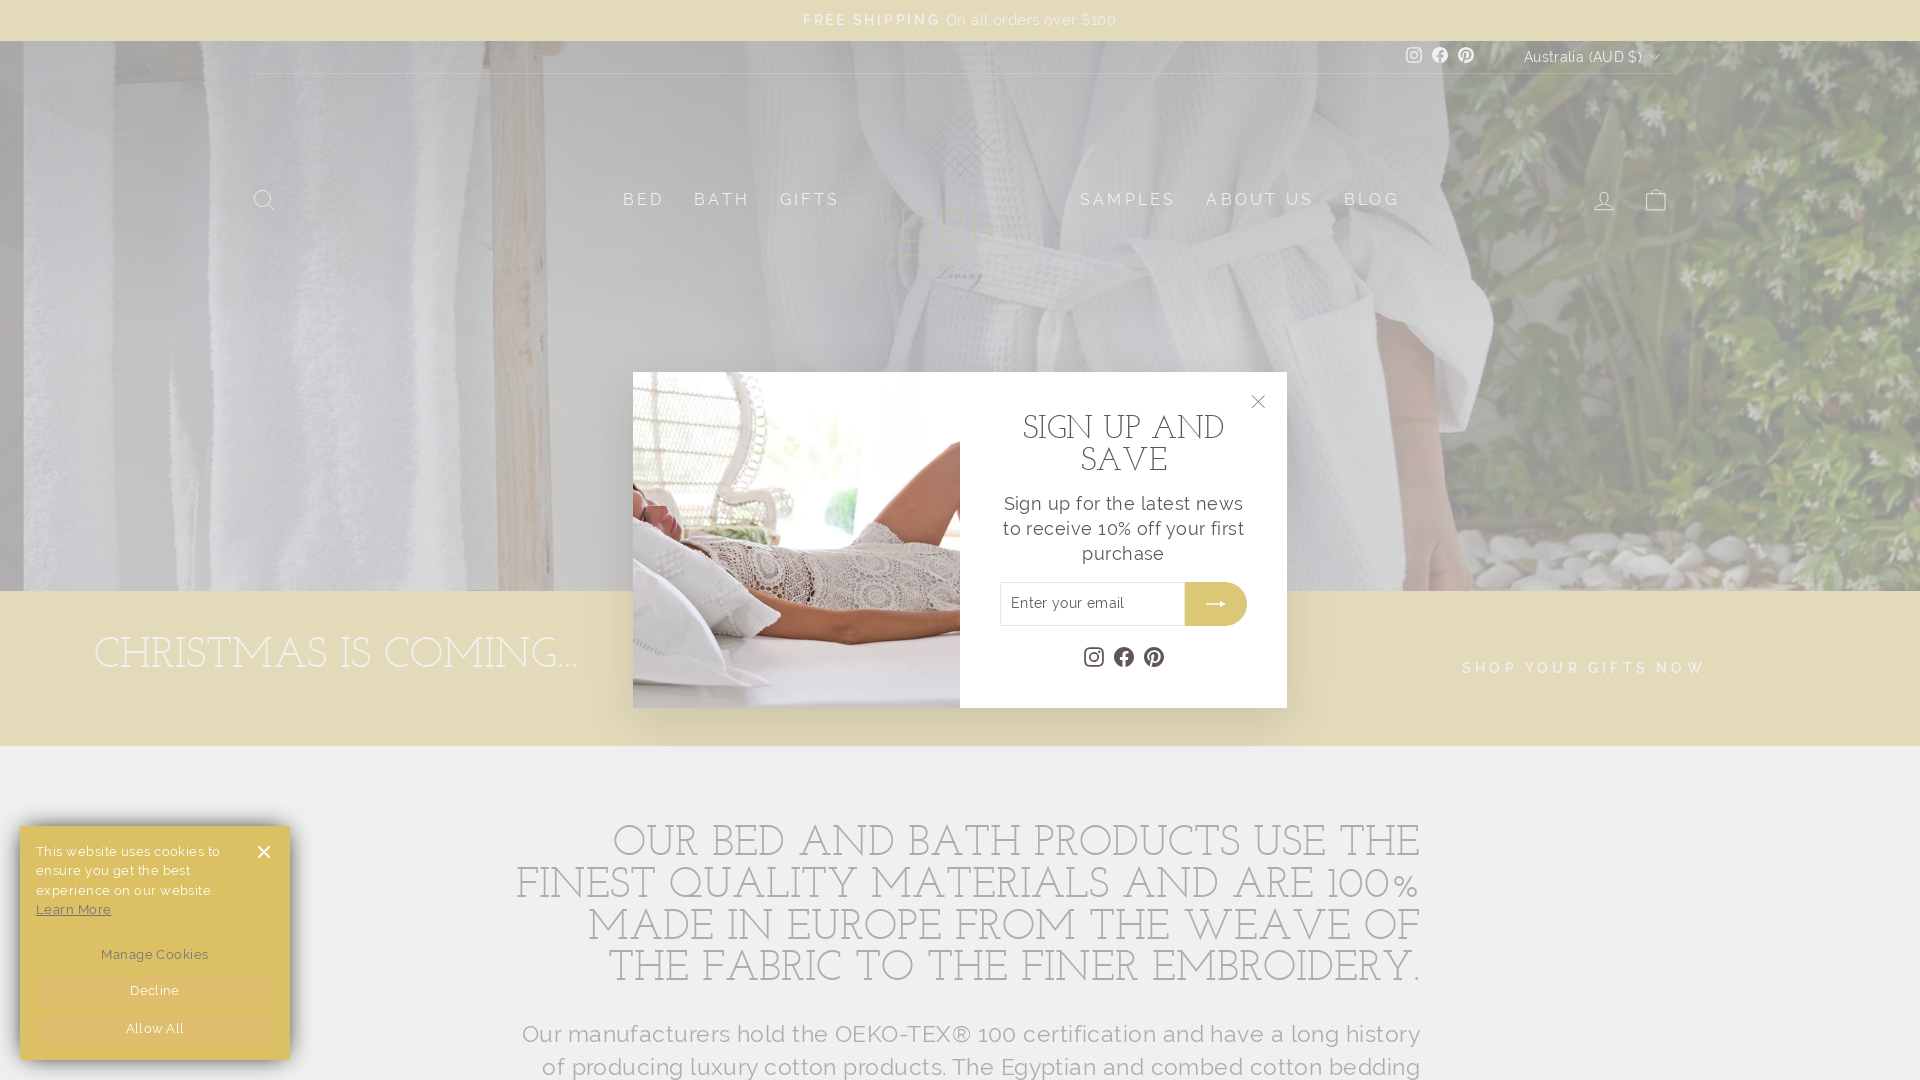 This screenshot has width=1920, height=1080. Describe the element at coordinates (1038, 527) in the screenshot. I see `SHOP BATH` at that location.